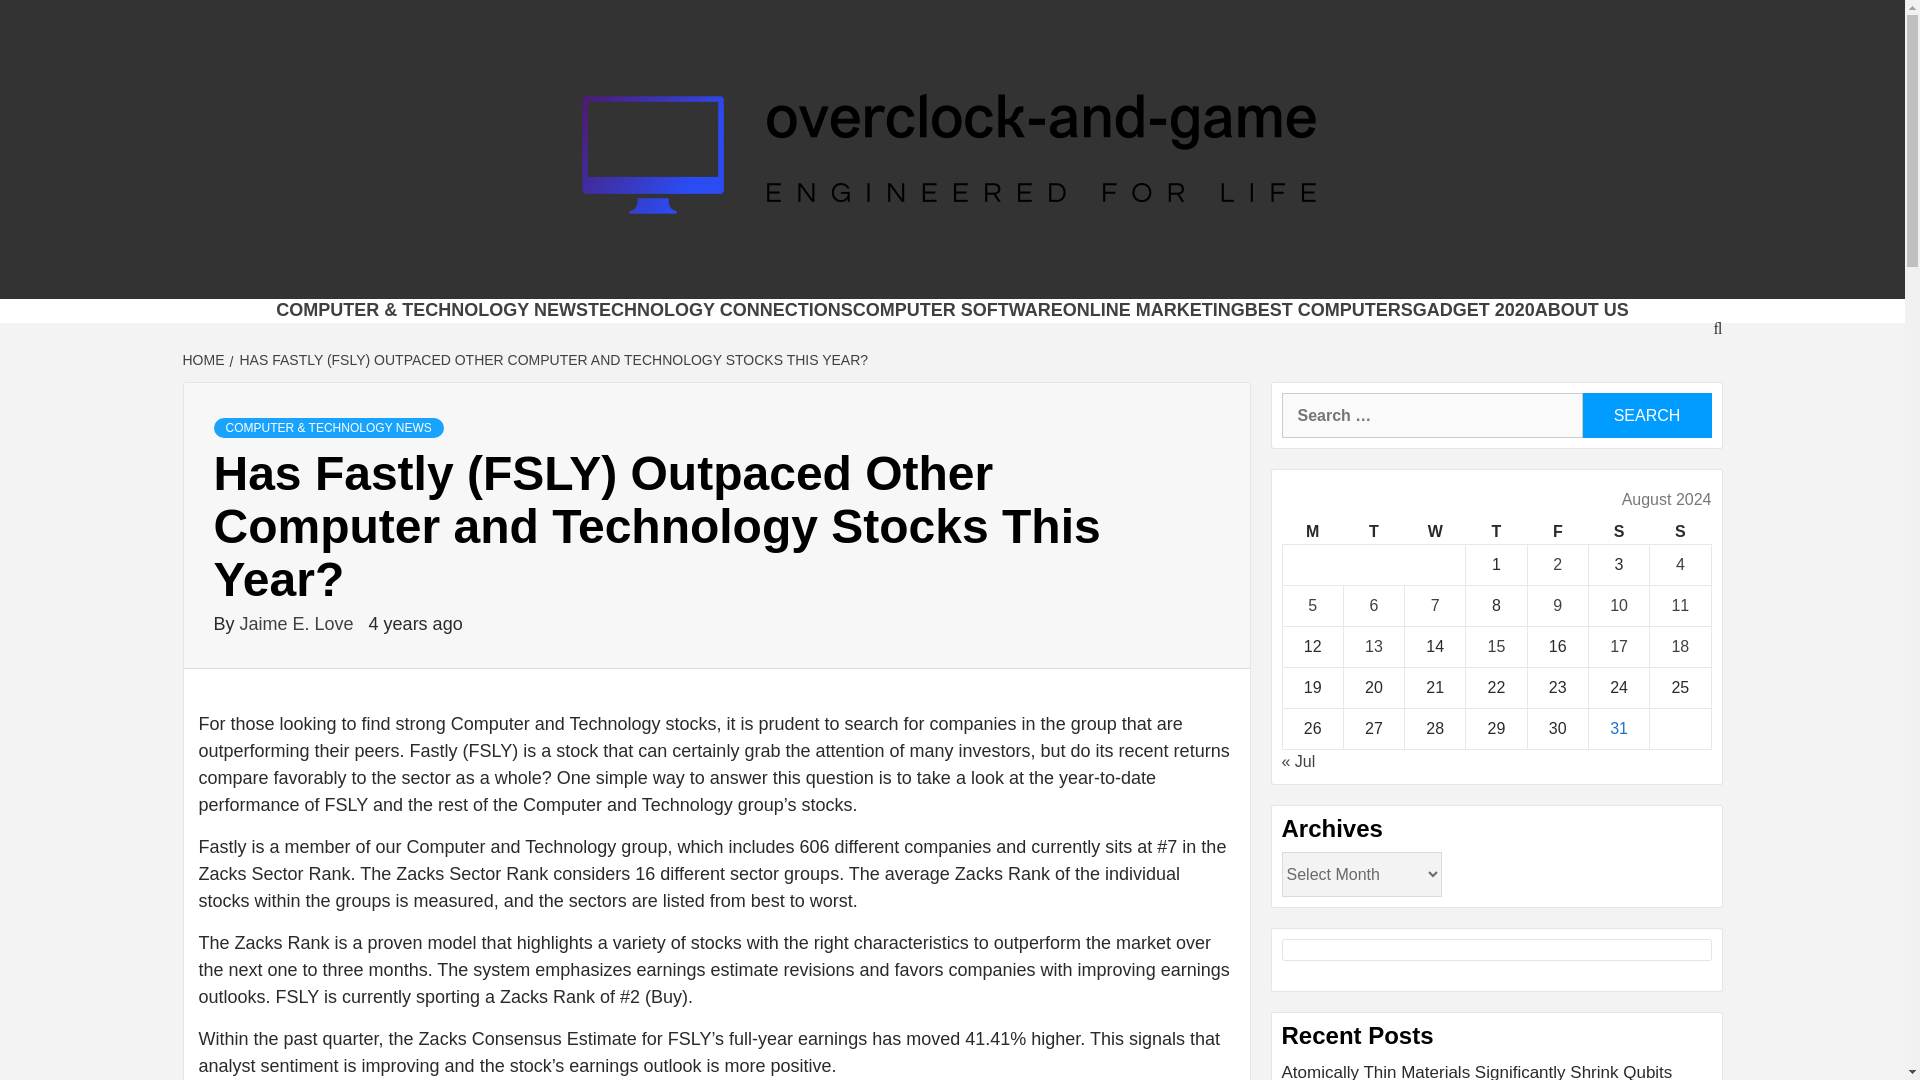 This screenshot has width=1920, height=1080. Describe the element at coordinates (1436, 532) in the screenshot. I see `Wednesday` at that location.